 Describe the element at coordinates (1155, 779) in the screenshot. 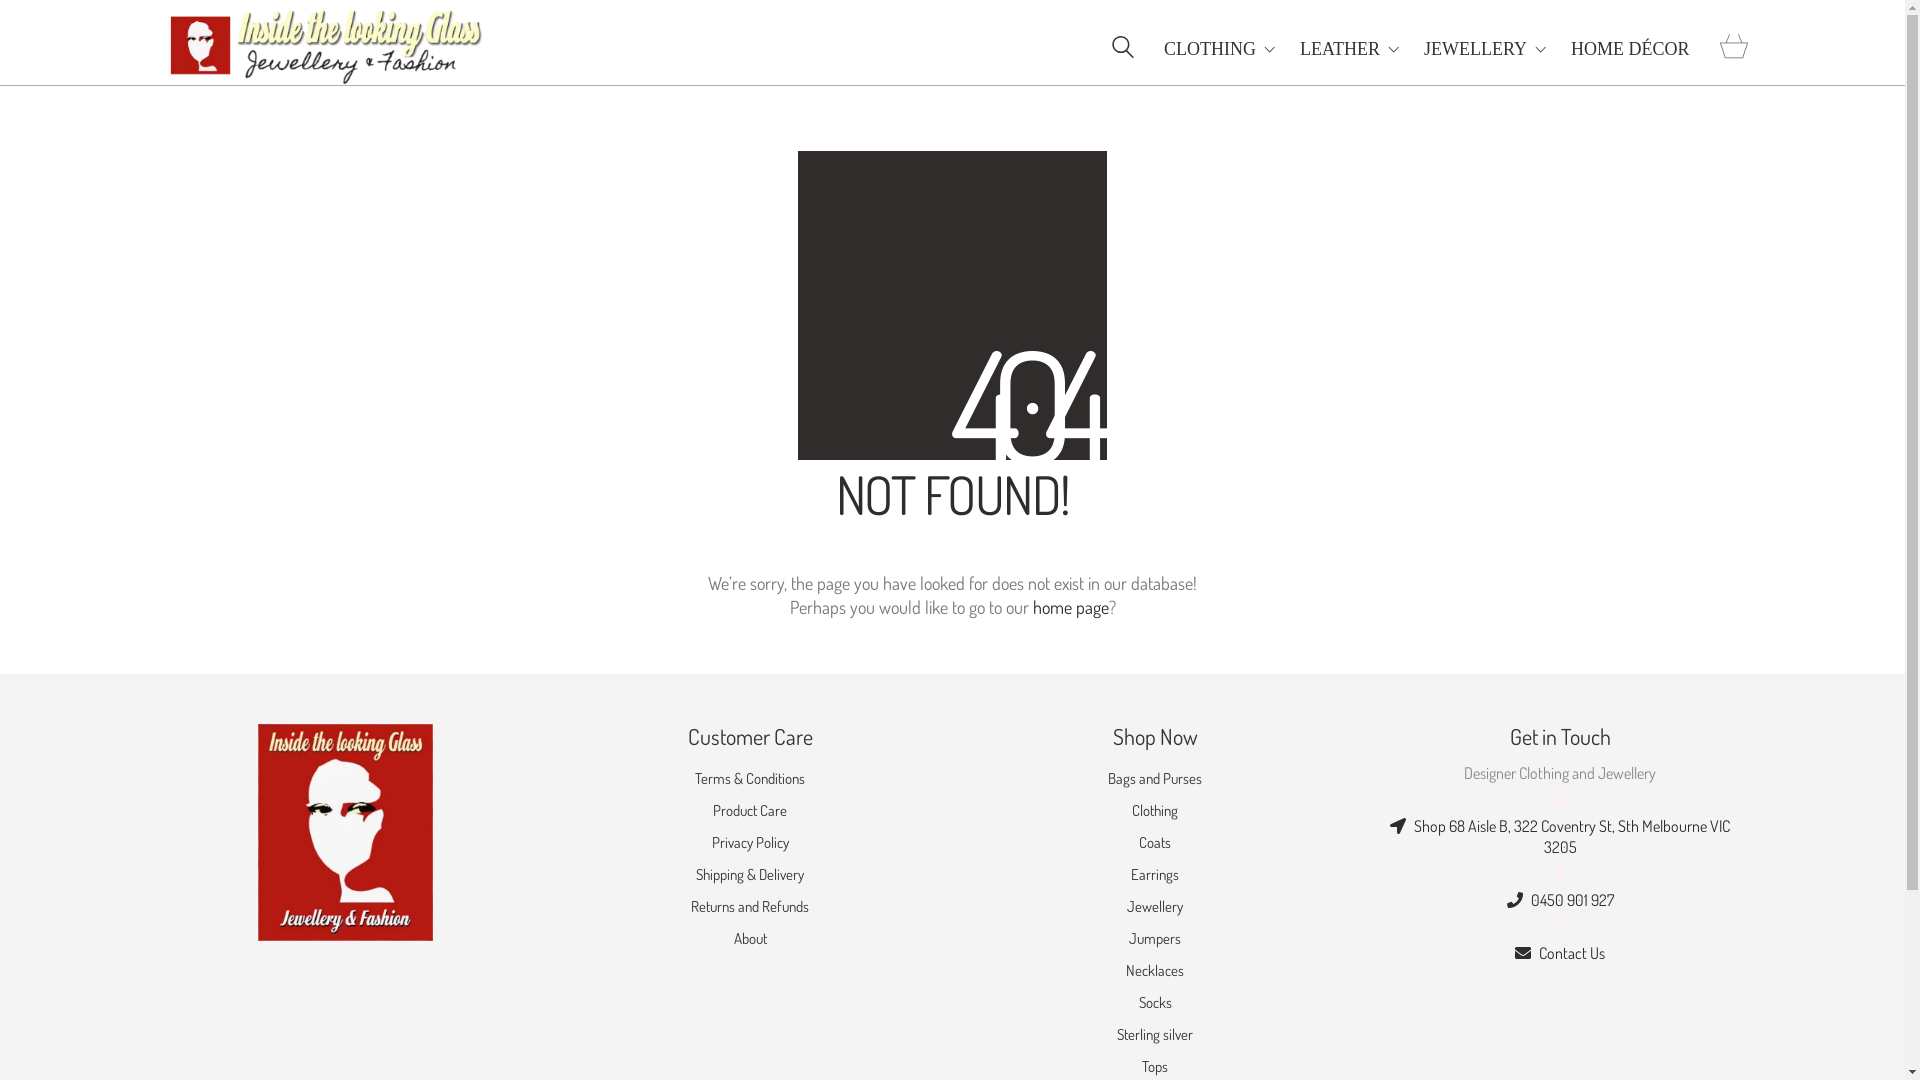

I see `Bags and Purses` at that location.